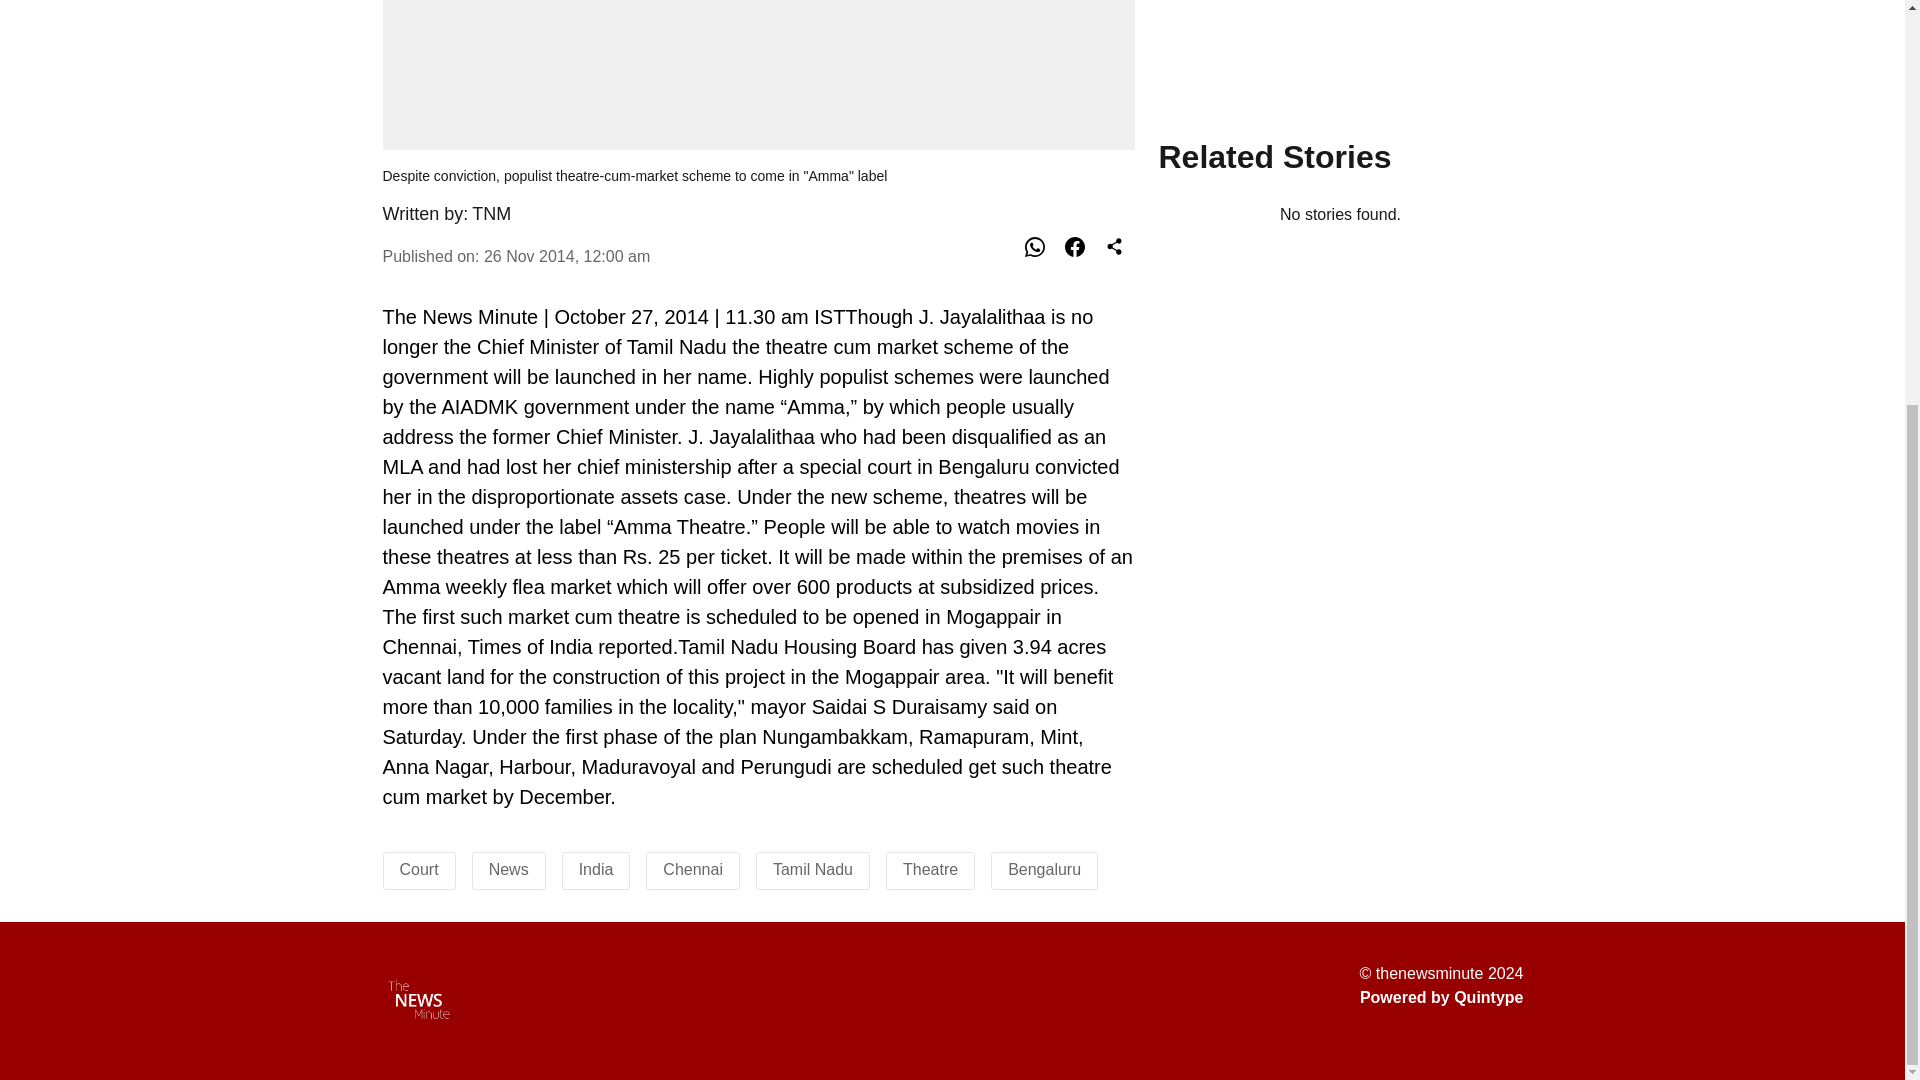  What do you see at coordinates (930, 869) in the screenshot?
I see `Theatre` at bounding box center [930, 869].